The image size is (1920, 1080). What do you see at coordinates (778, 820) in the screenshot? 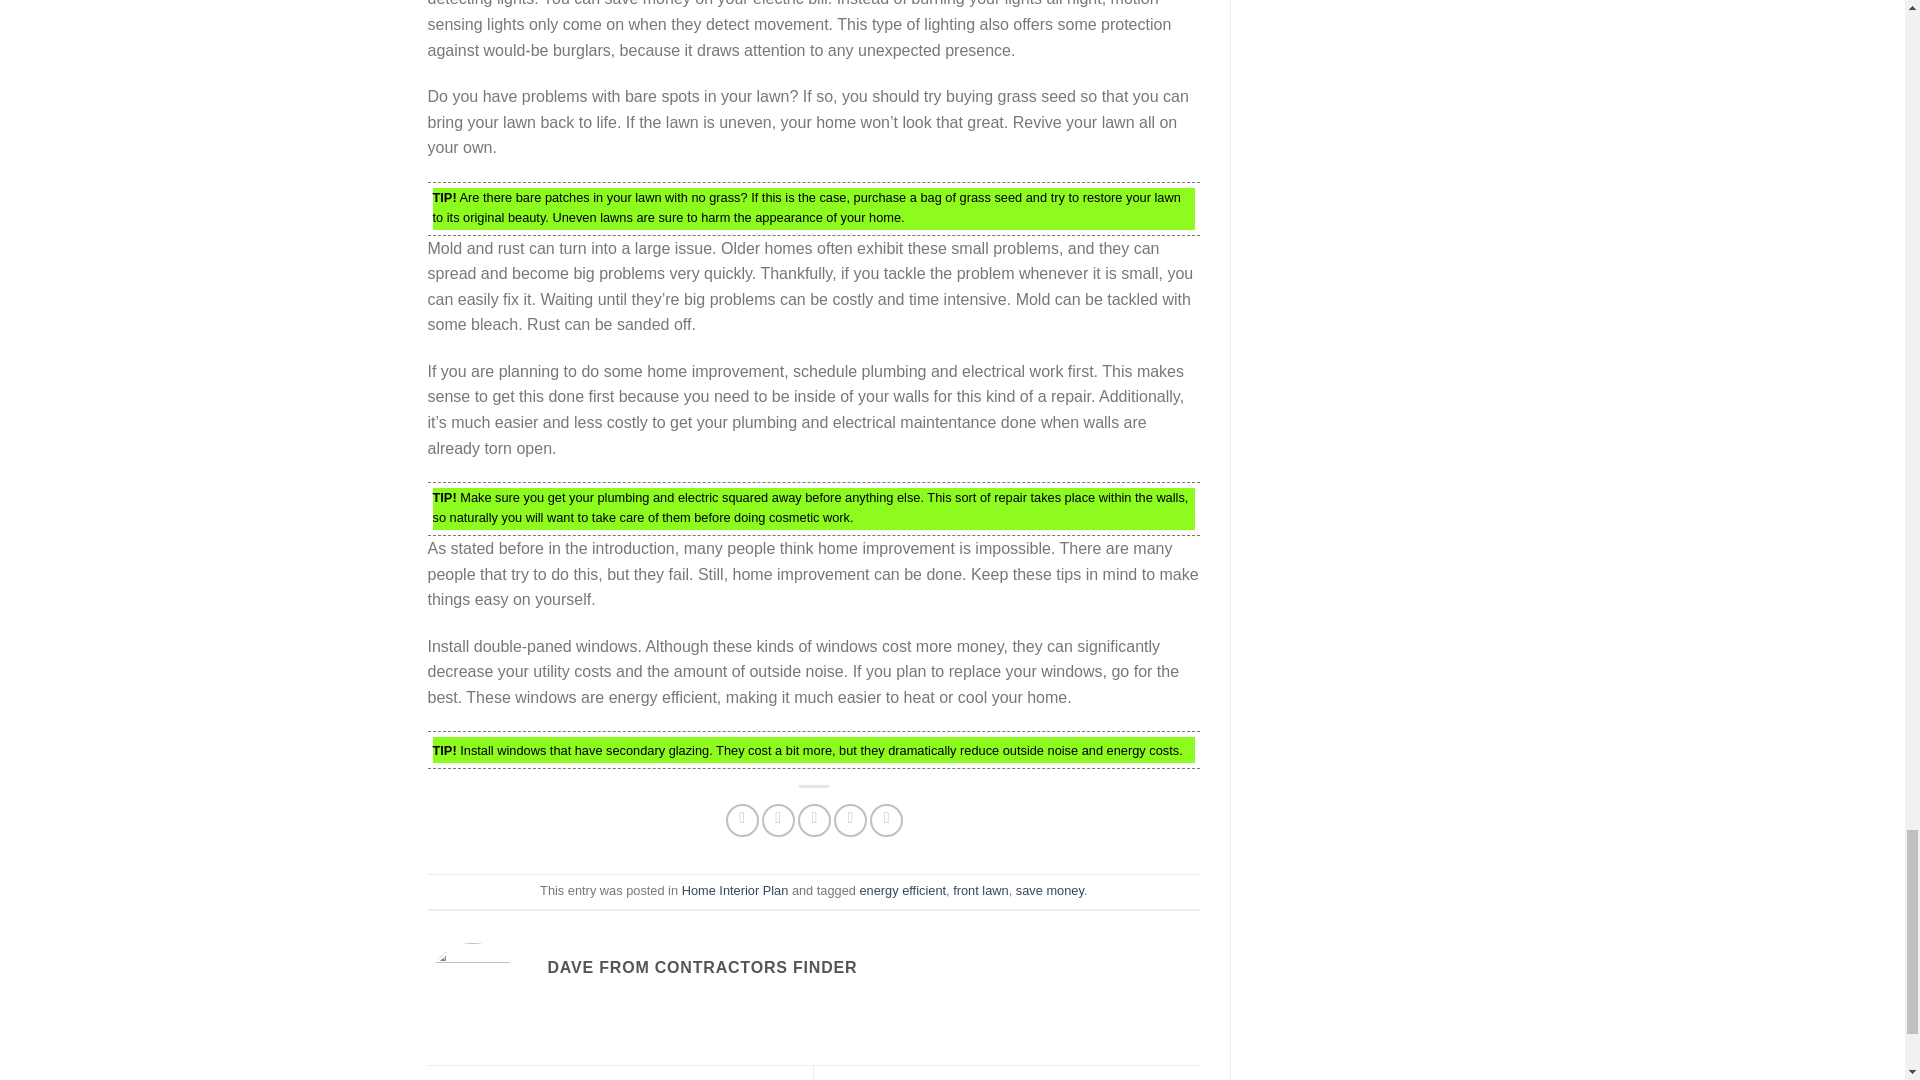
I see `Share on Twitter` at bounding box center [778, 820].